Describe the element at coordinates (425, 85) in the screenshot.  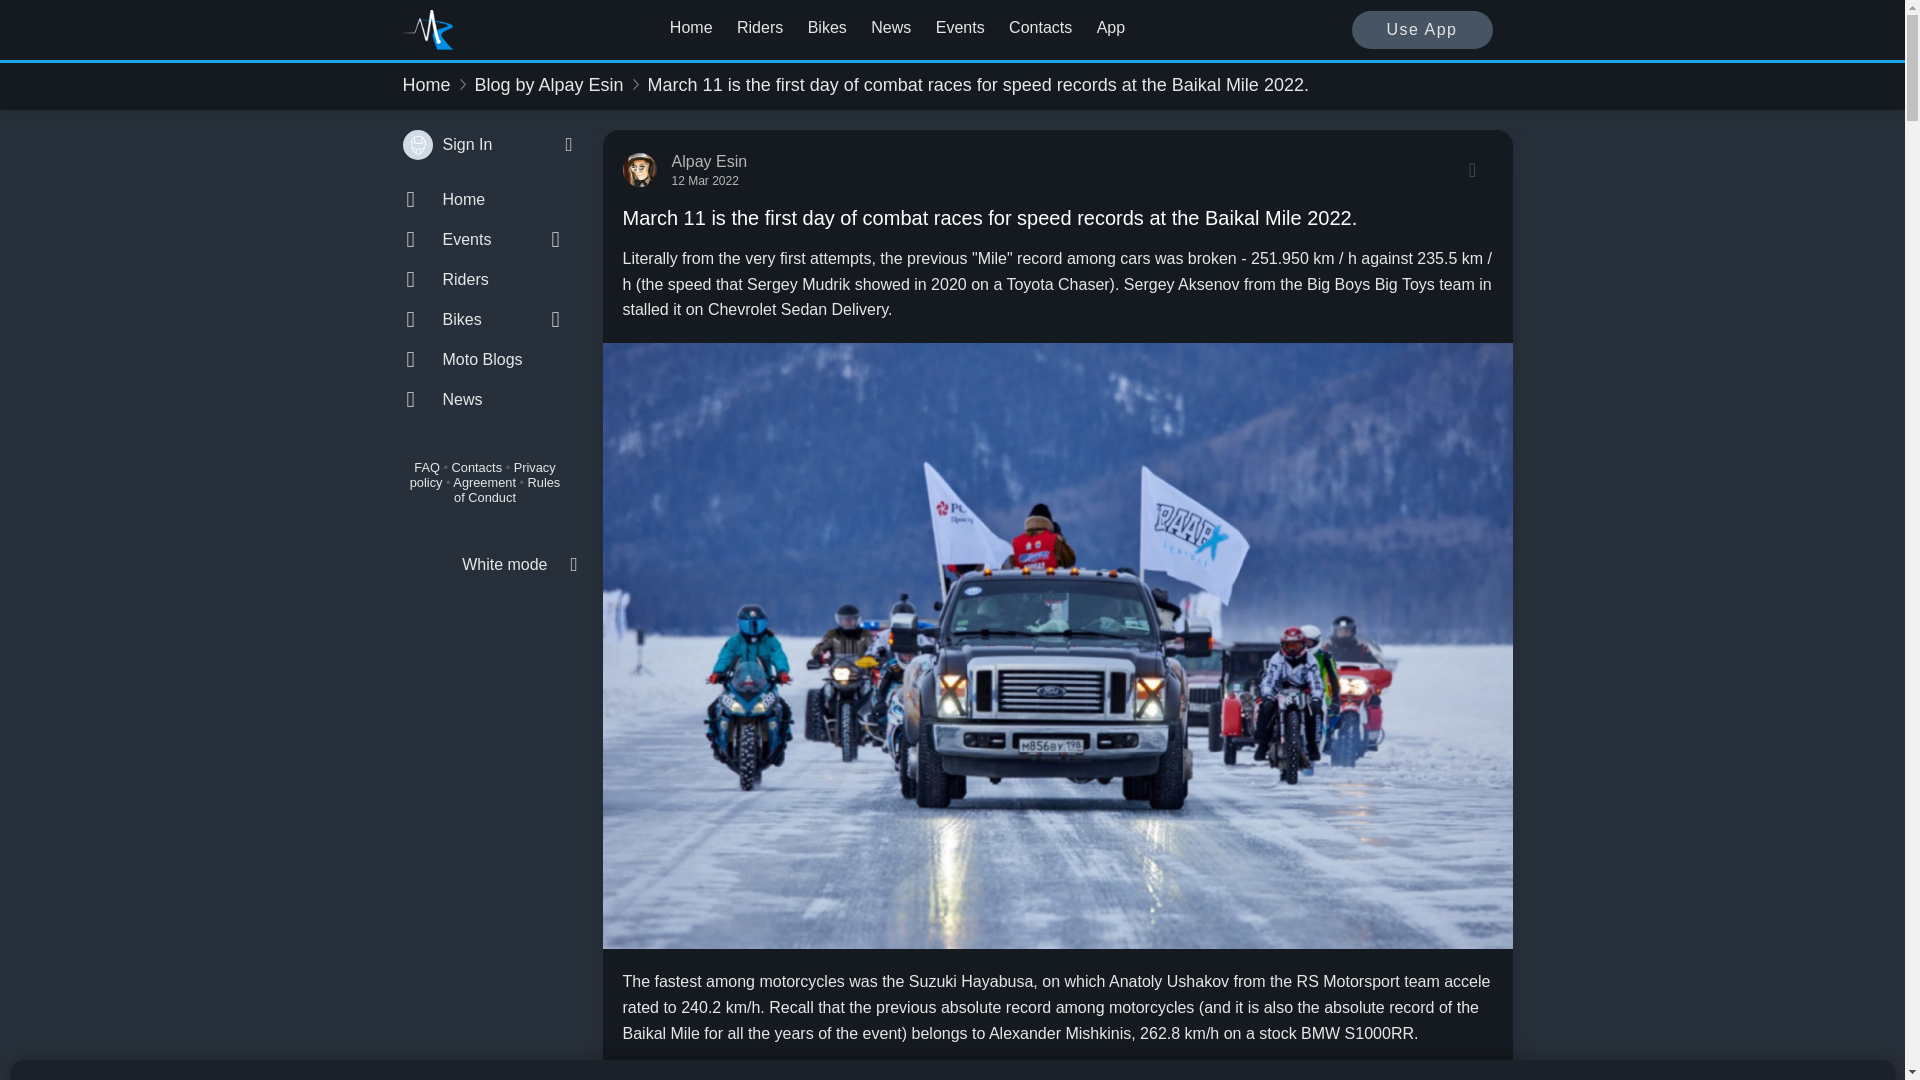
I see `Home` at that location.